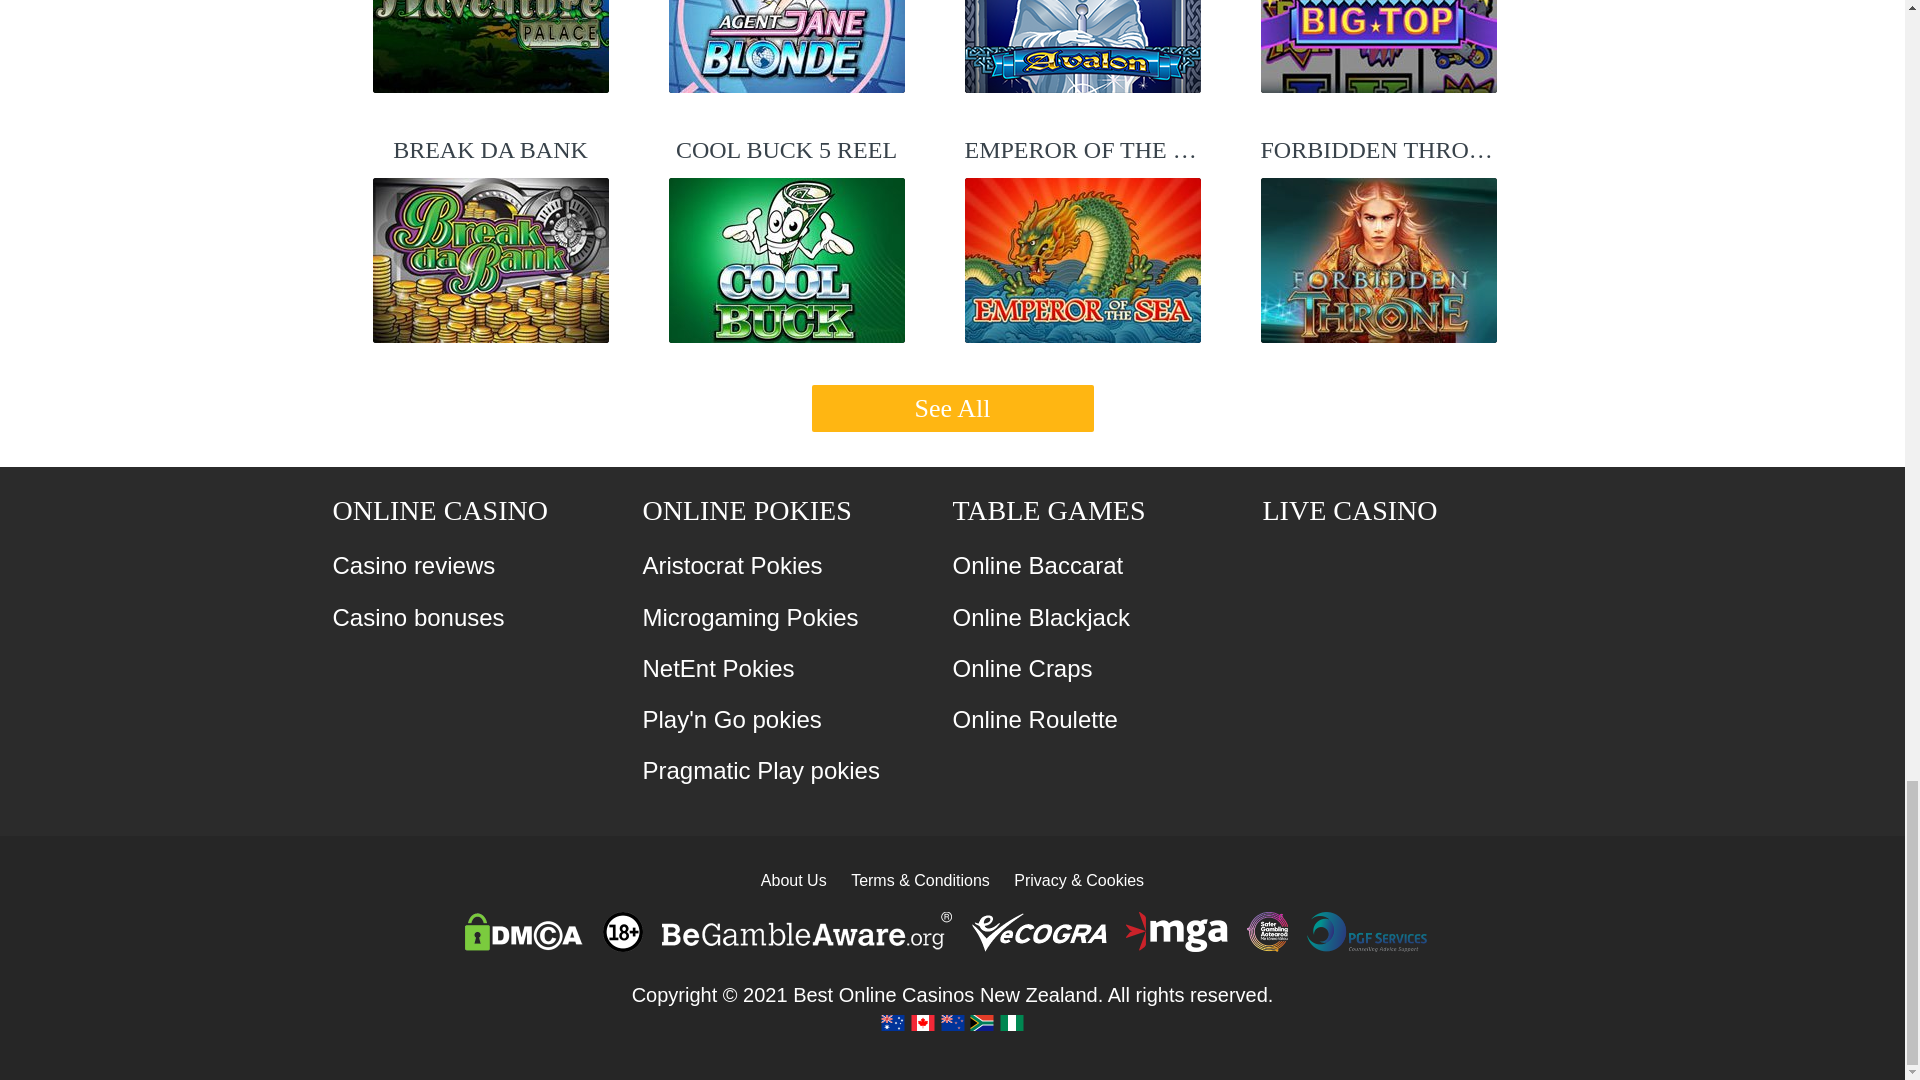  What do you see at coordinates (786, 46) in the screenshot?
I see `AGENT JANE BLONDE` at bounding box center [786, 46].